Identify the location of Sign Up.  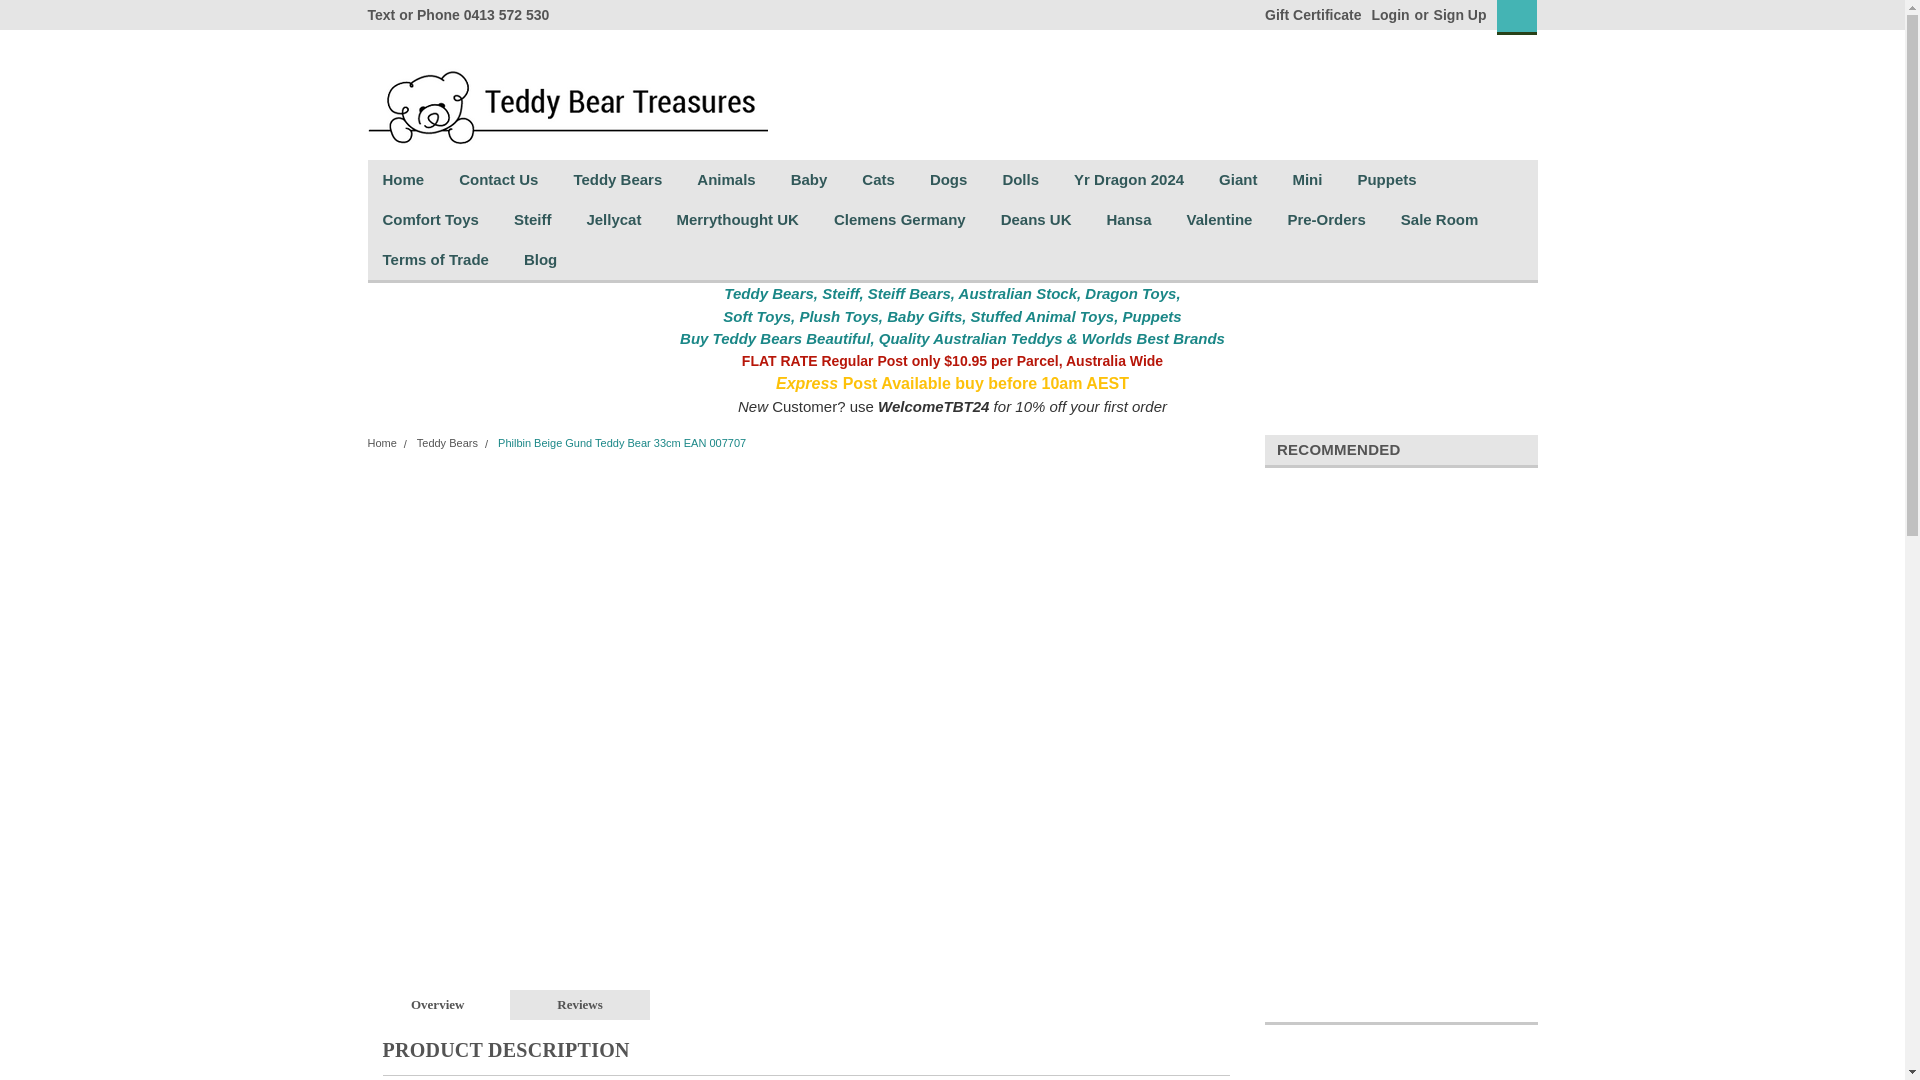
(1457, 15).